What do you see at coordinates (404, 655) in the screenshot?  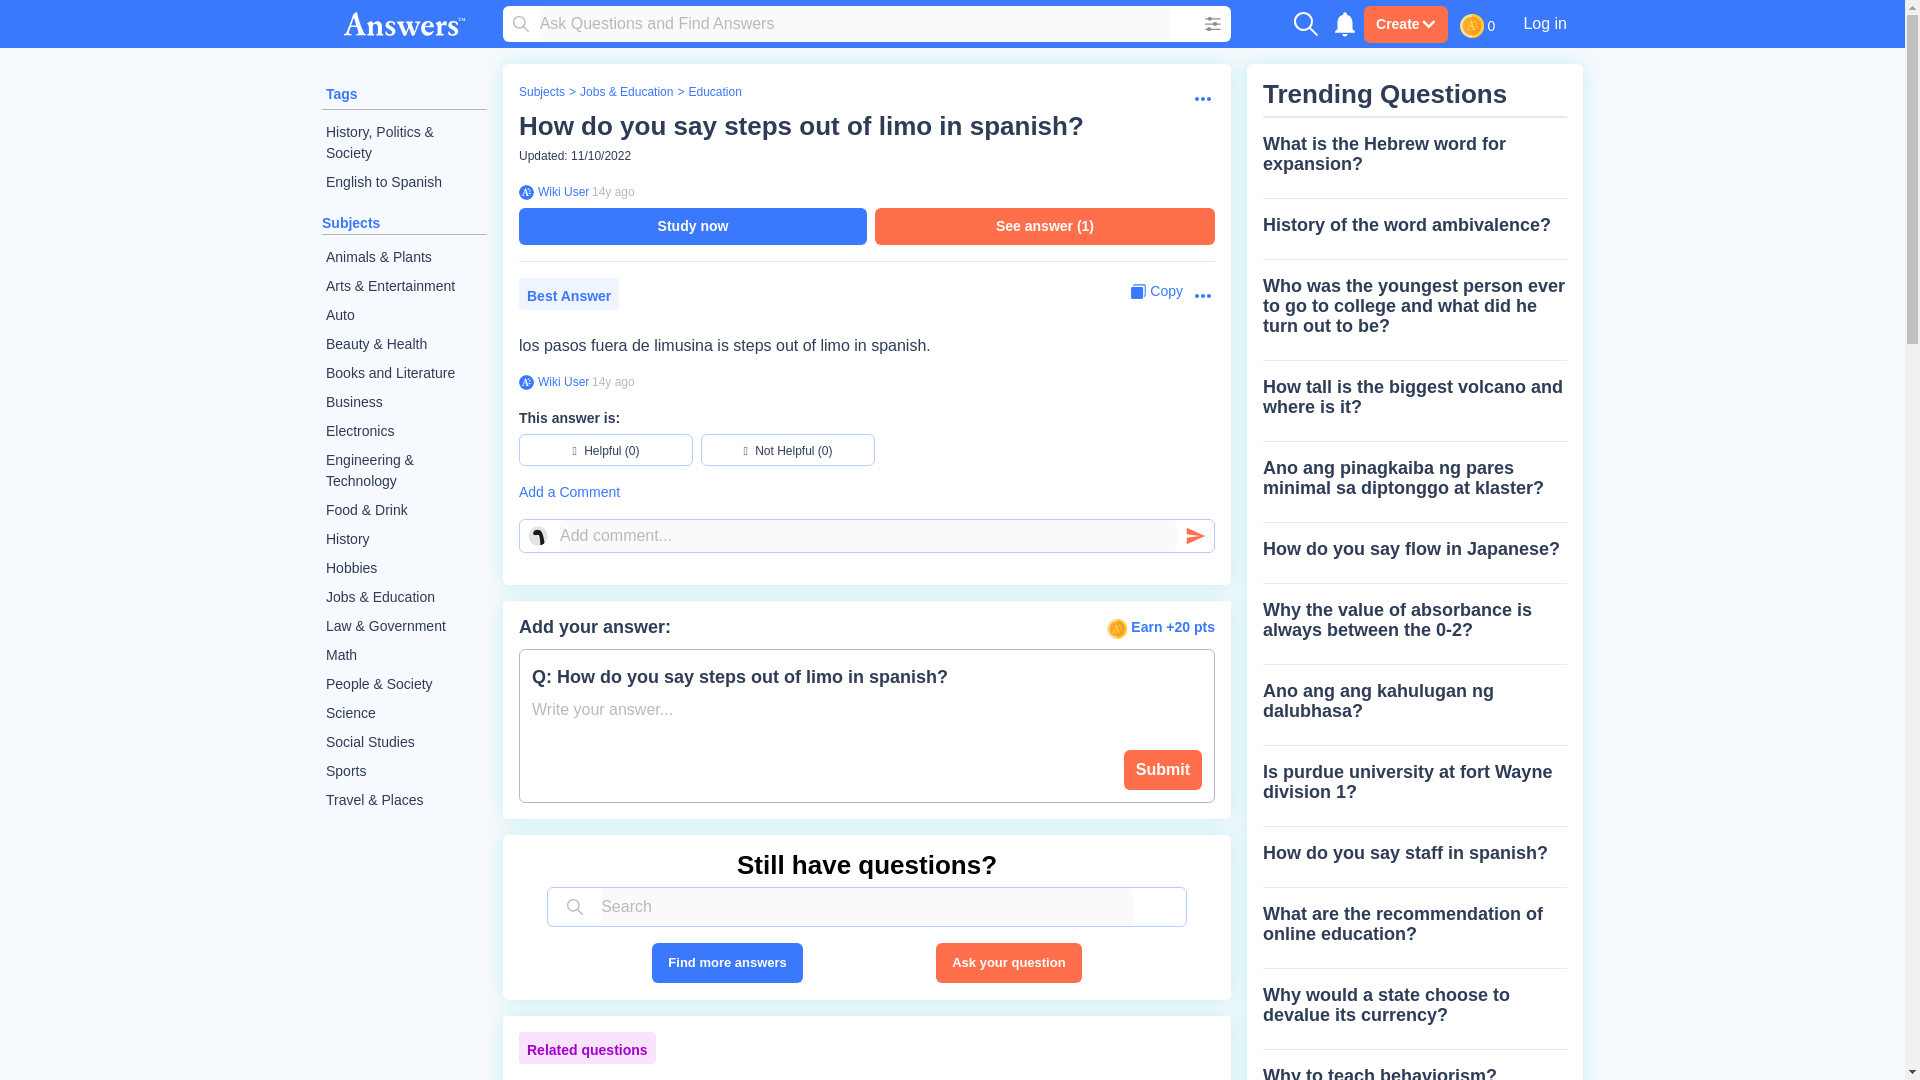 I see `Math` at bounding box center [404, 655].